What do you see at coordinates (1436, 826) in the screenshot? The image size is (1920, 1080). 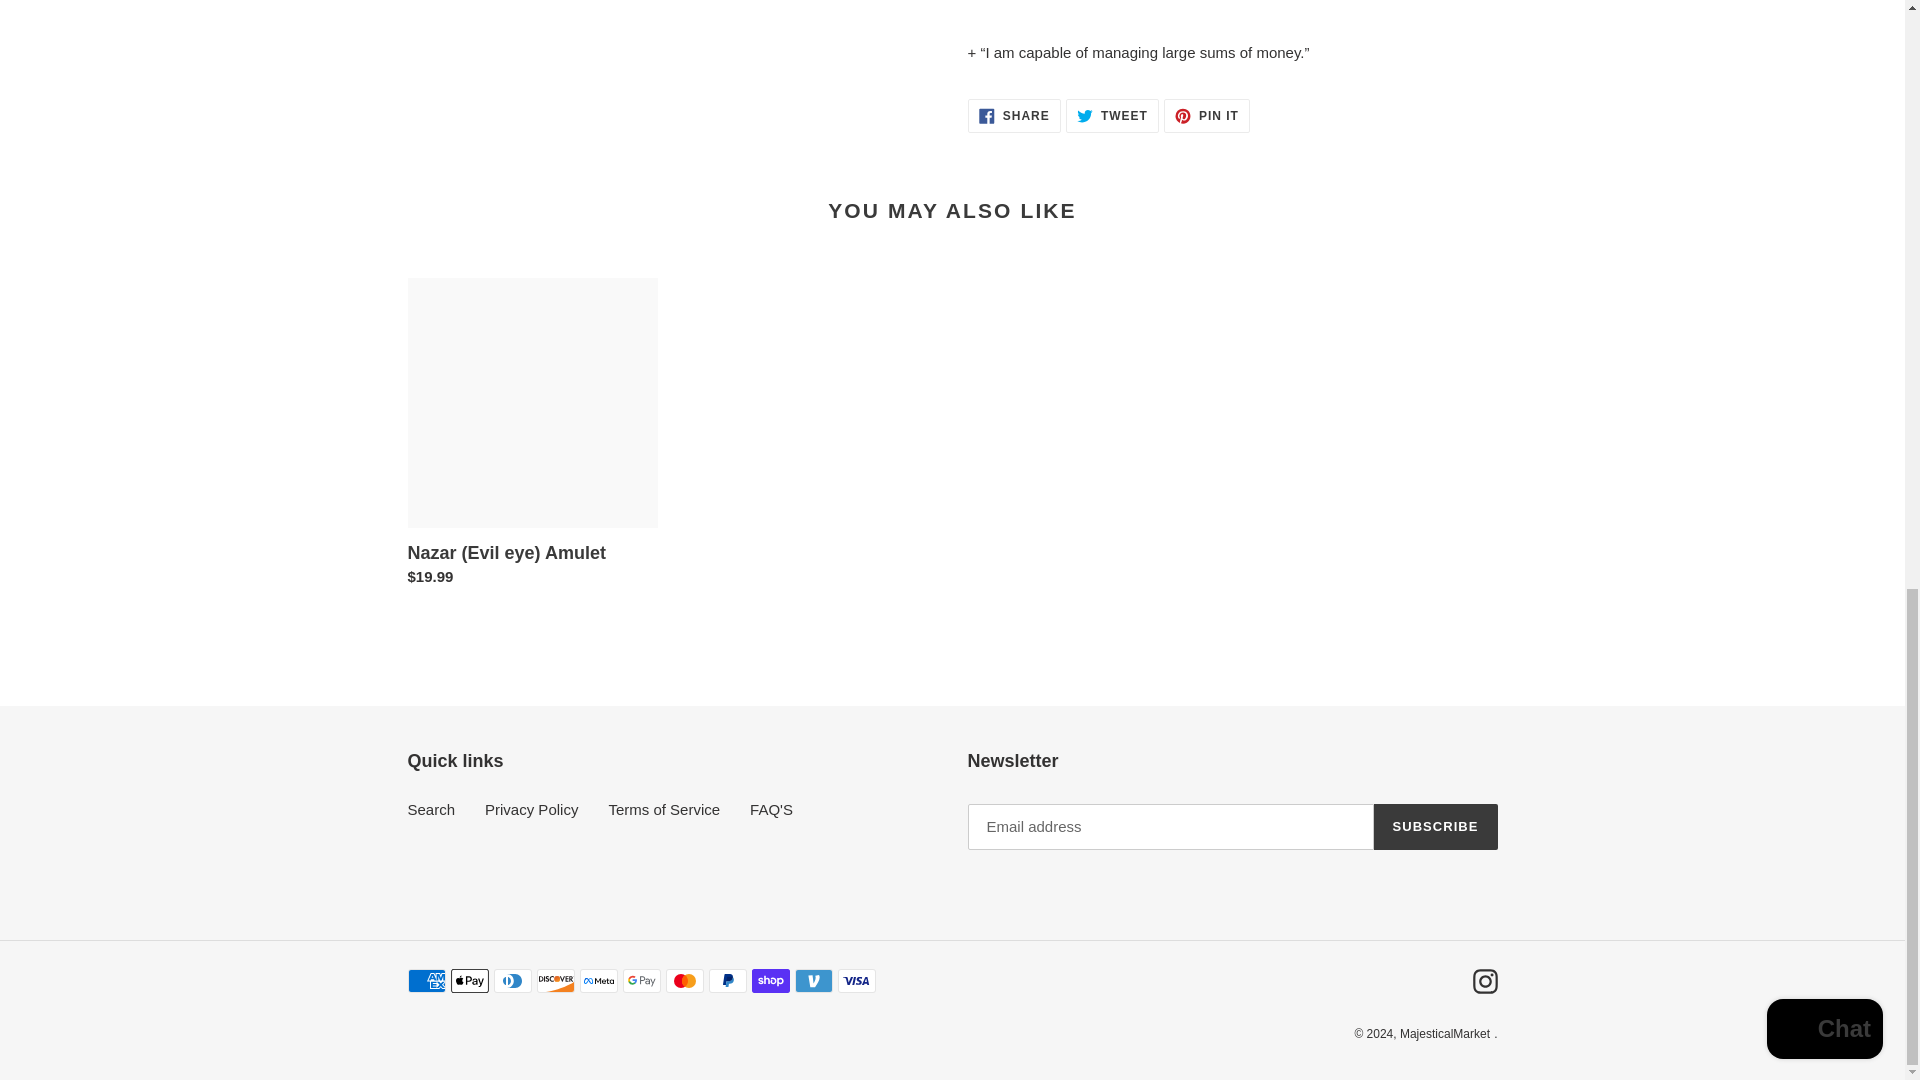 I see `FAQ'S` at bounding box center [1436, 826].